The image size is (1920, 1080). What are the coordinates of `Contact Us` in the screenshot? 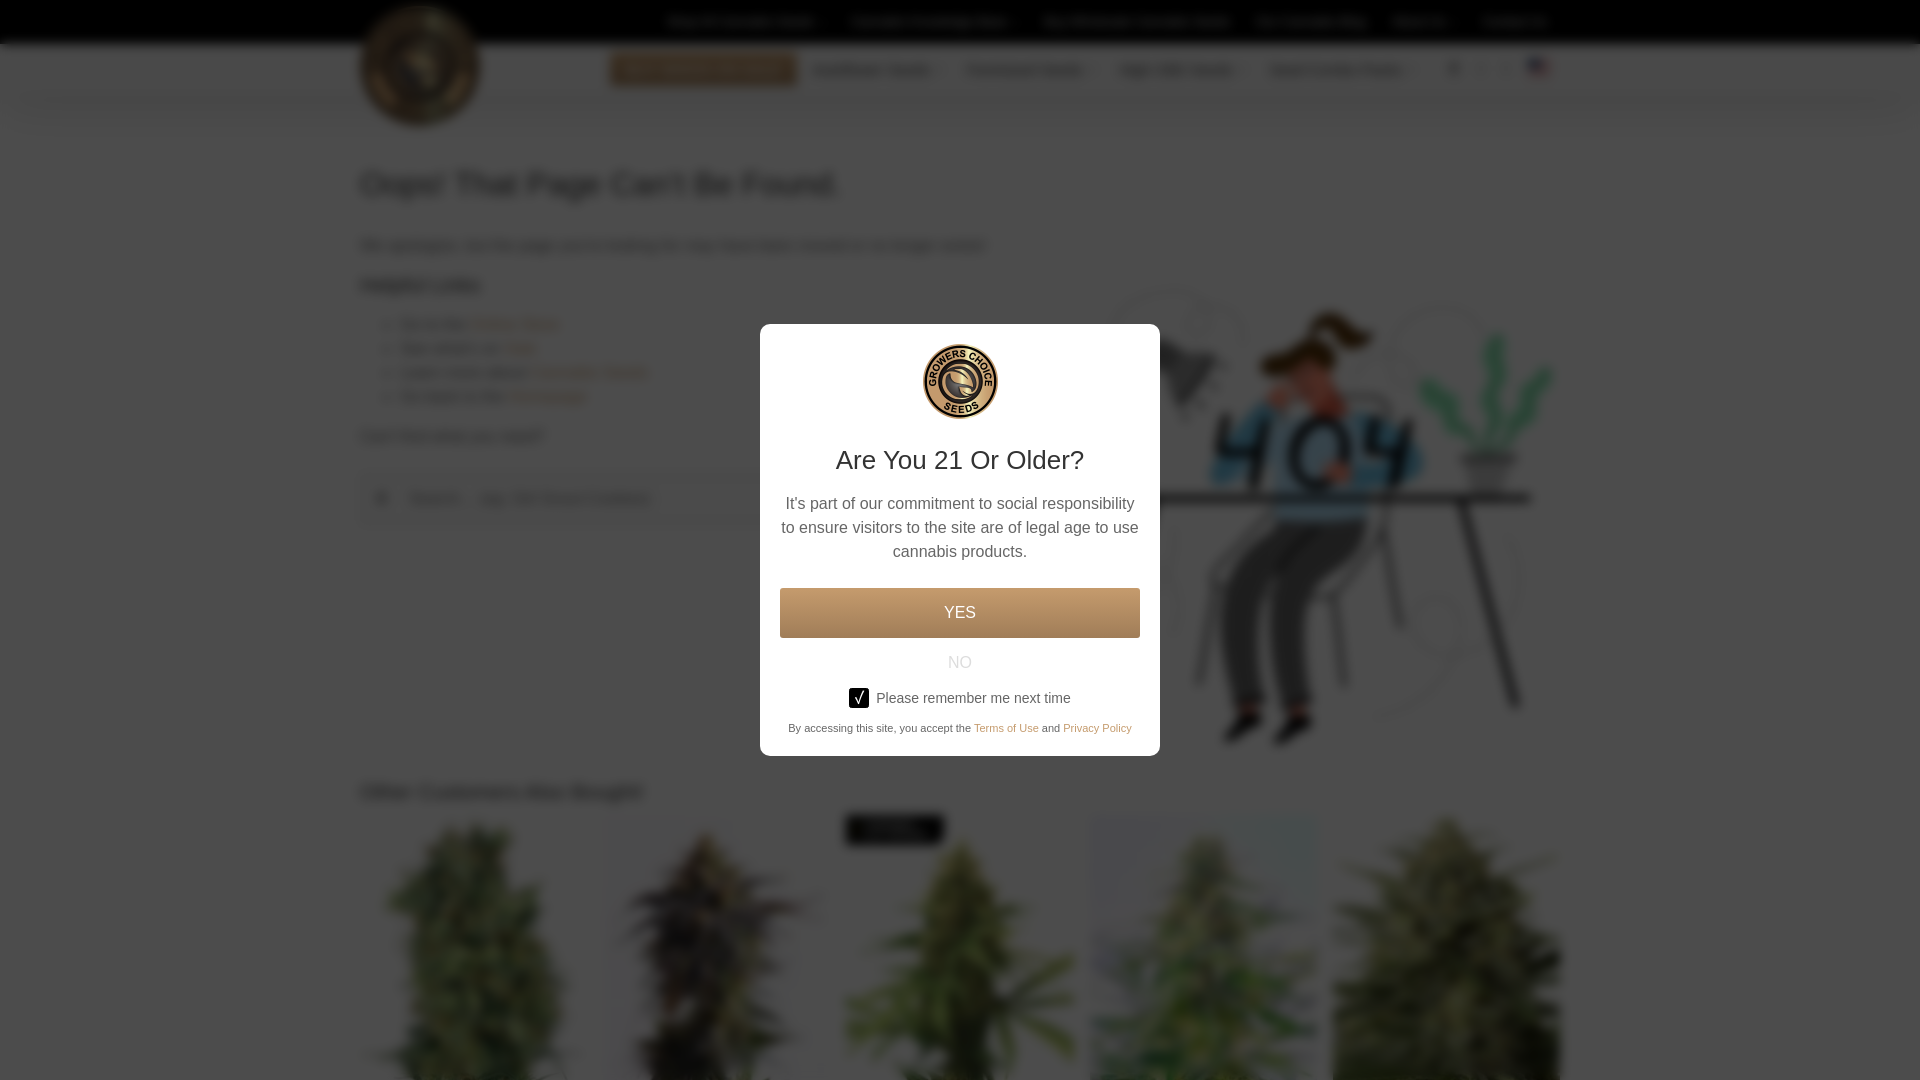 It's located at (1514, 22).